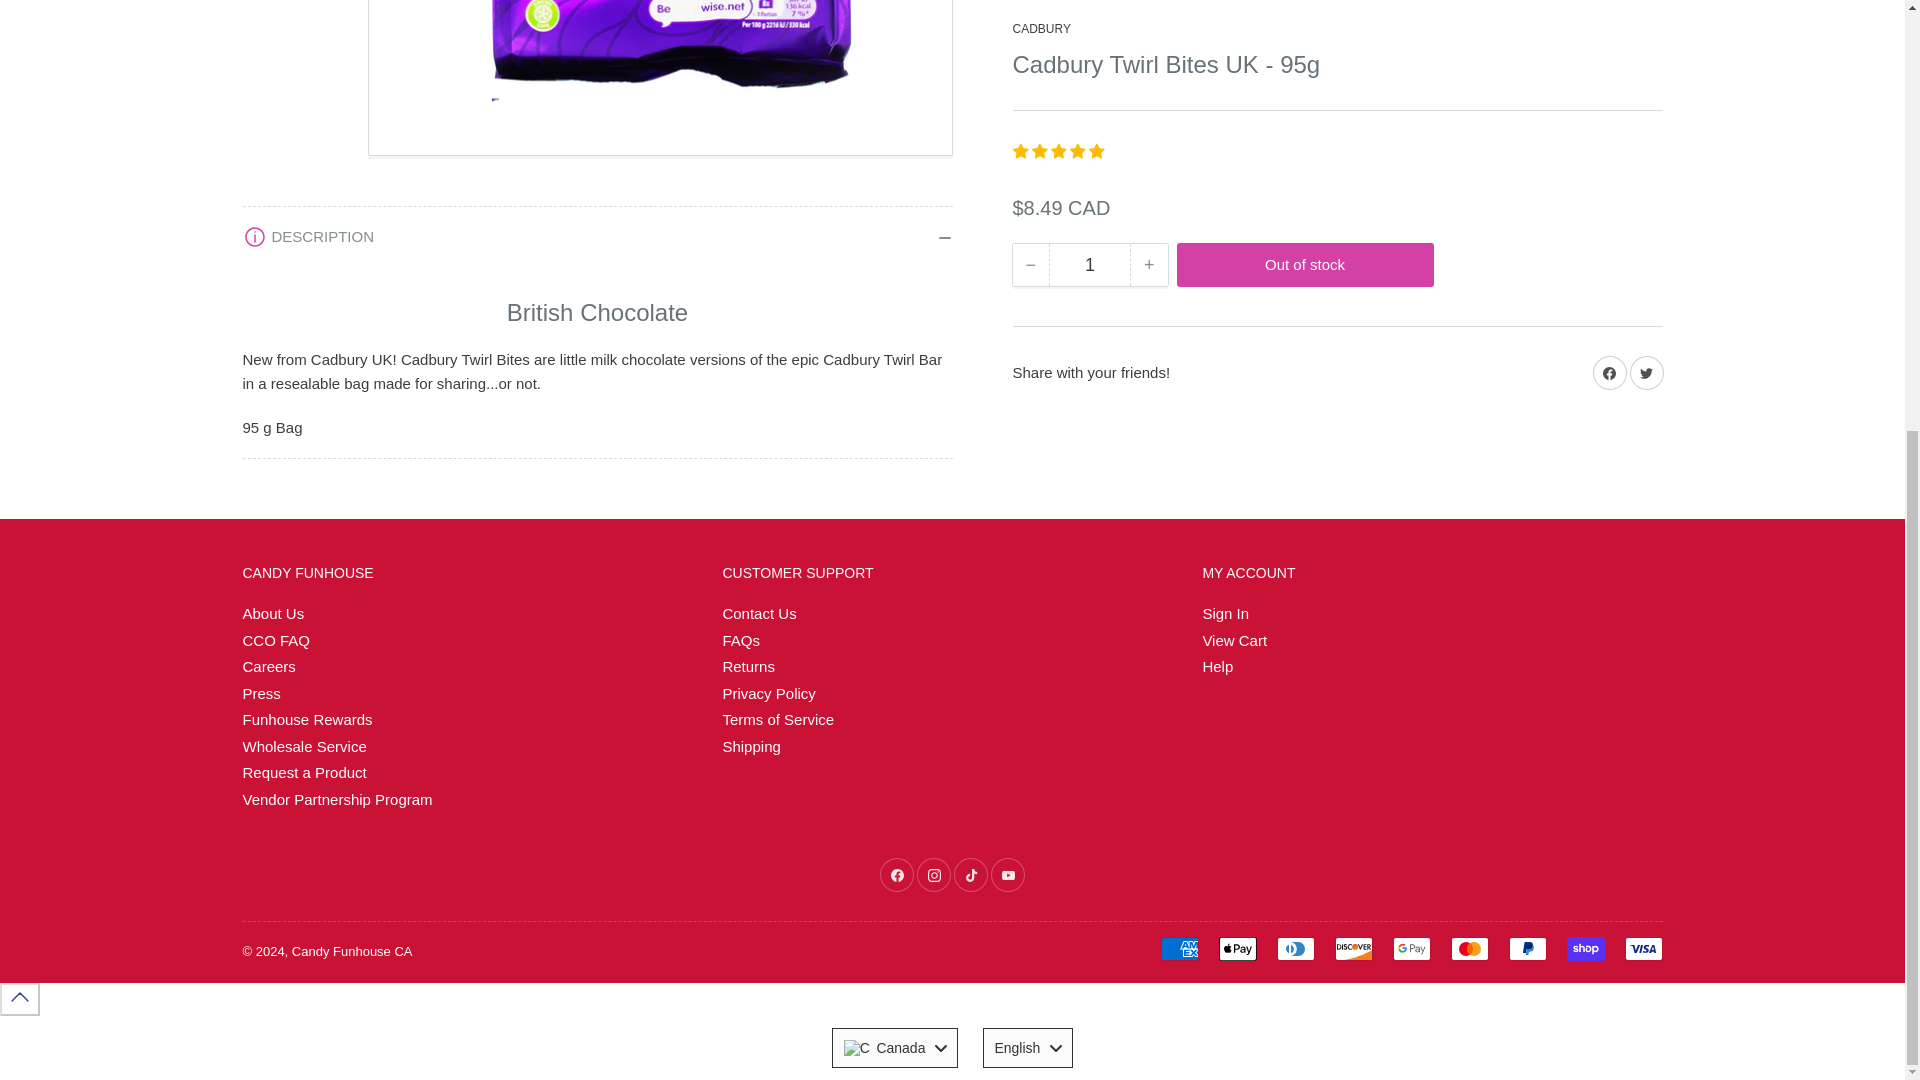 The height and width of the screenshot is (1080, 1920). What do you see at coordinates (1526, 949) in the screenshot?
I see `PayPal` at bounding box center [1526, 949].